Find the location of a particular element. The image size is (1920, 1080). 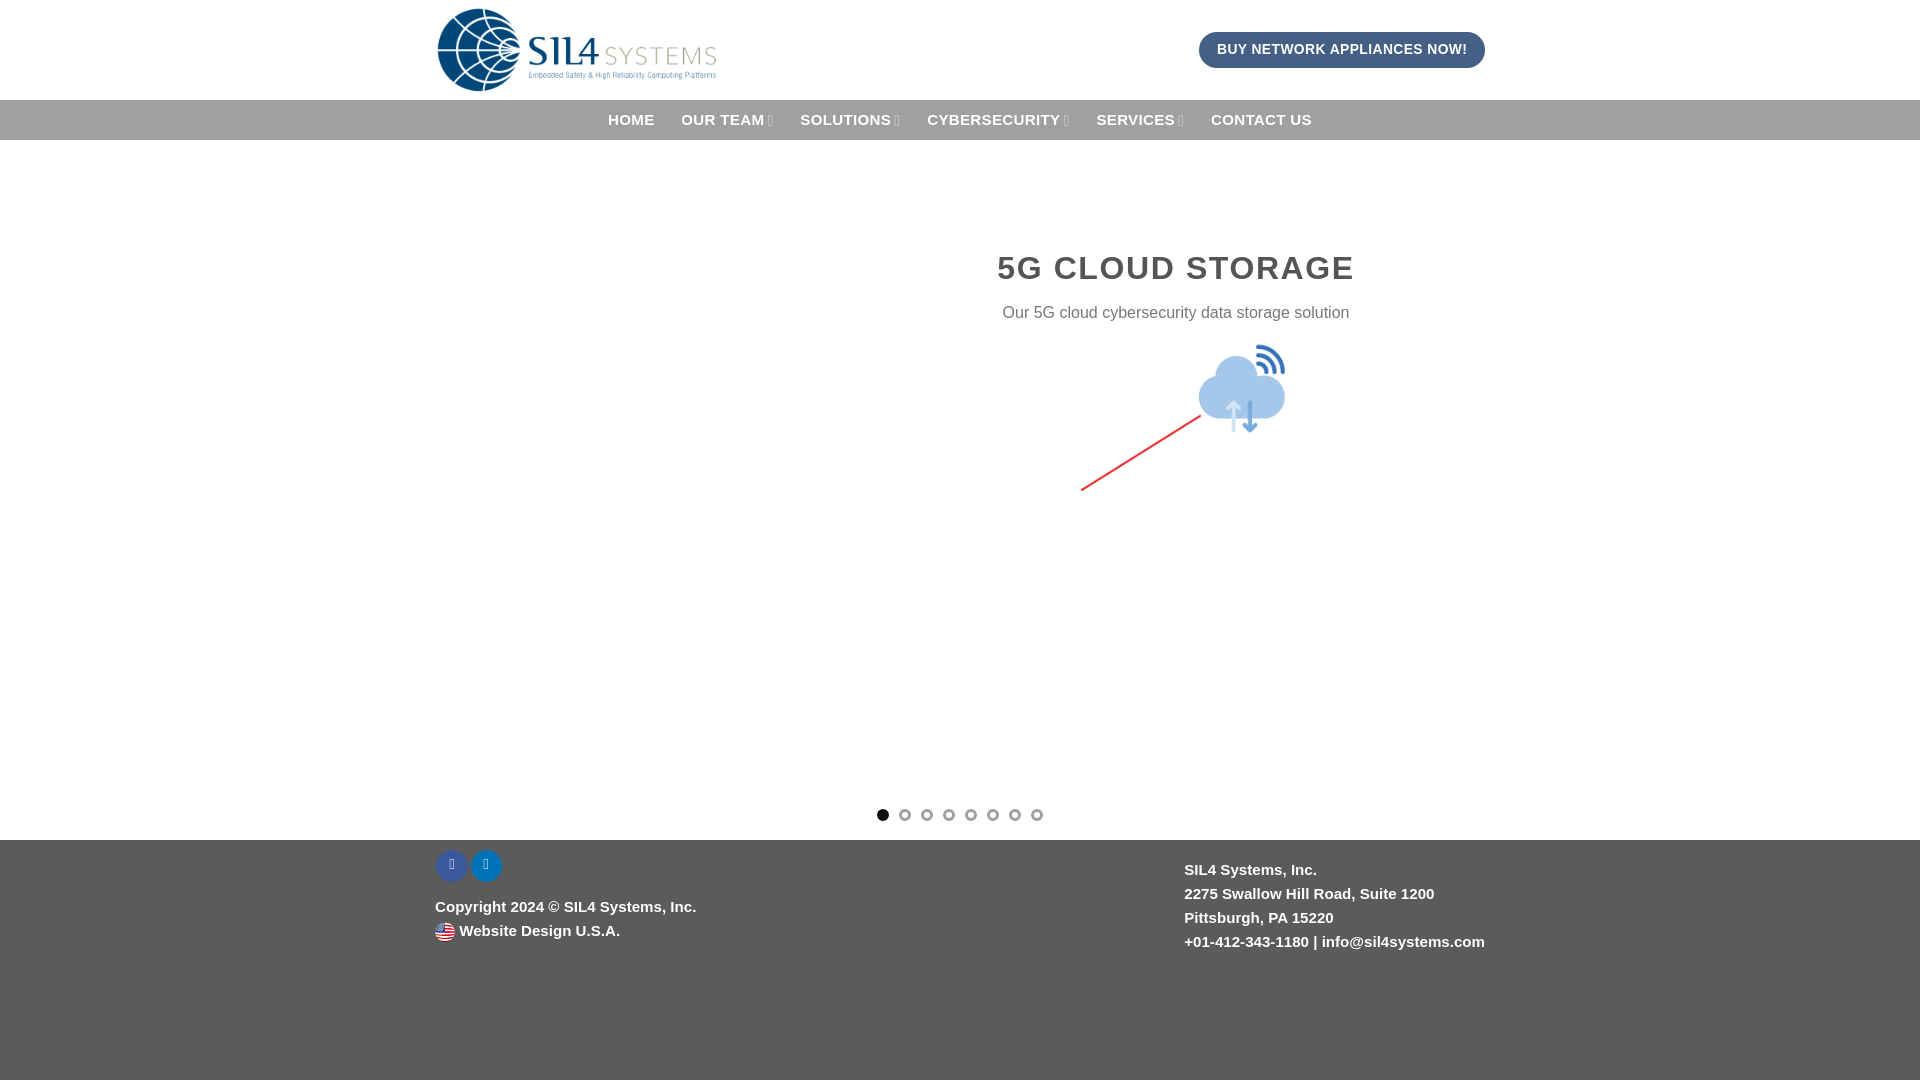

Website Design U.S.A. is located at coordinates (538, 930).